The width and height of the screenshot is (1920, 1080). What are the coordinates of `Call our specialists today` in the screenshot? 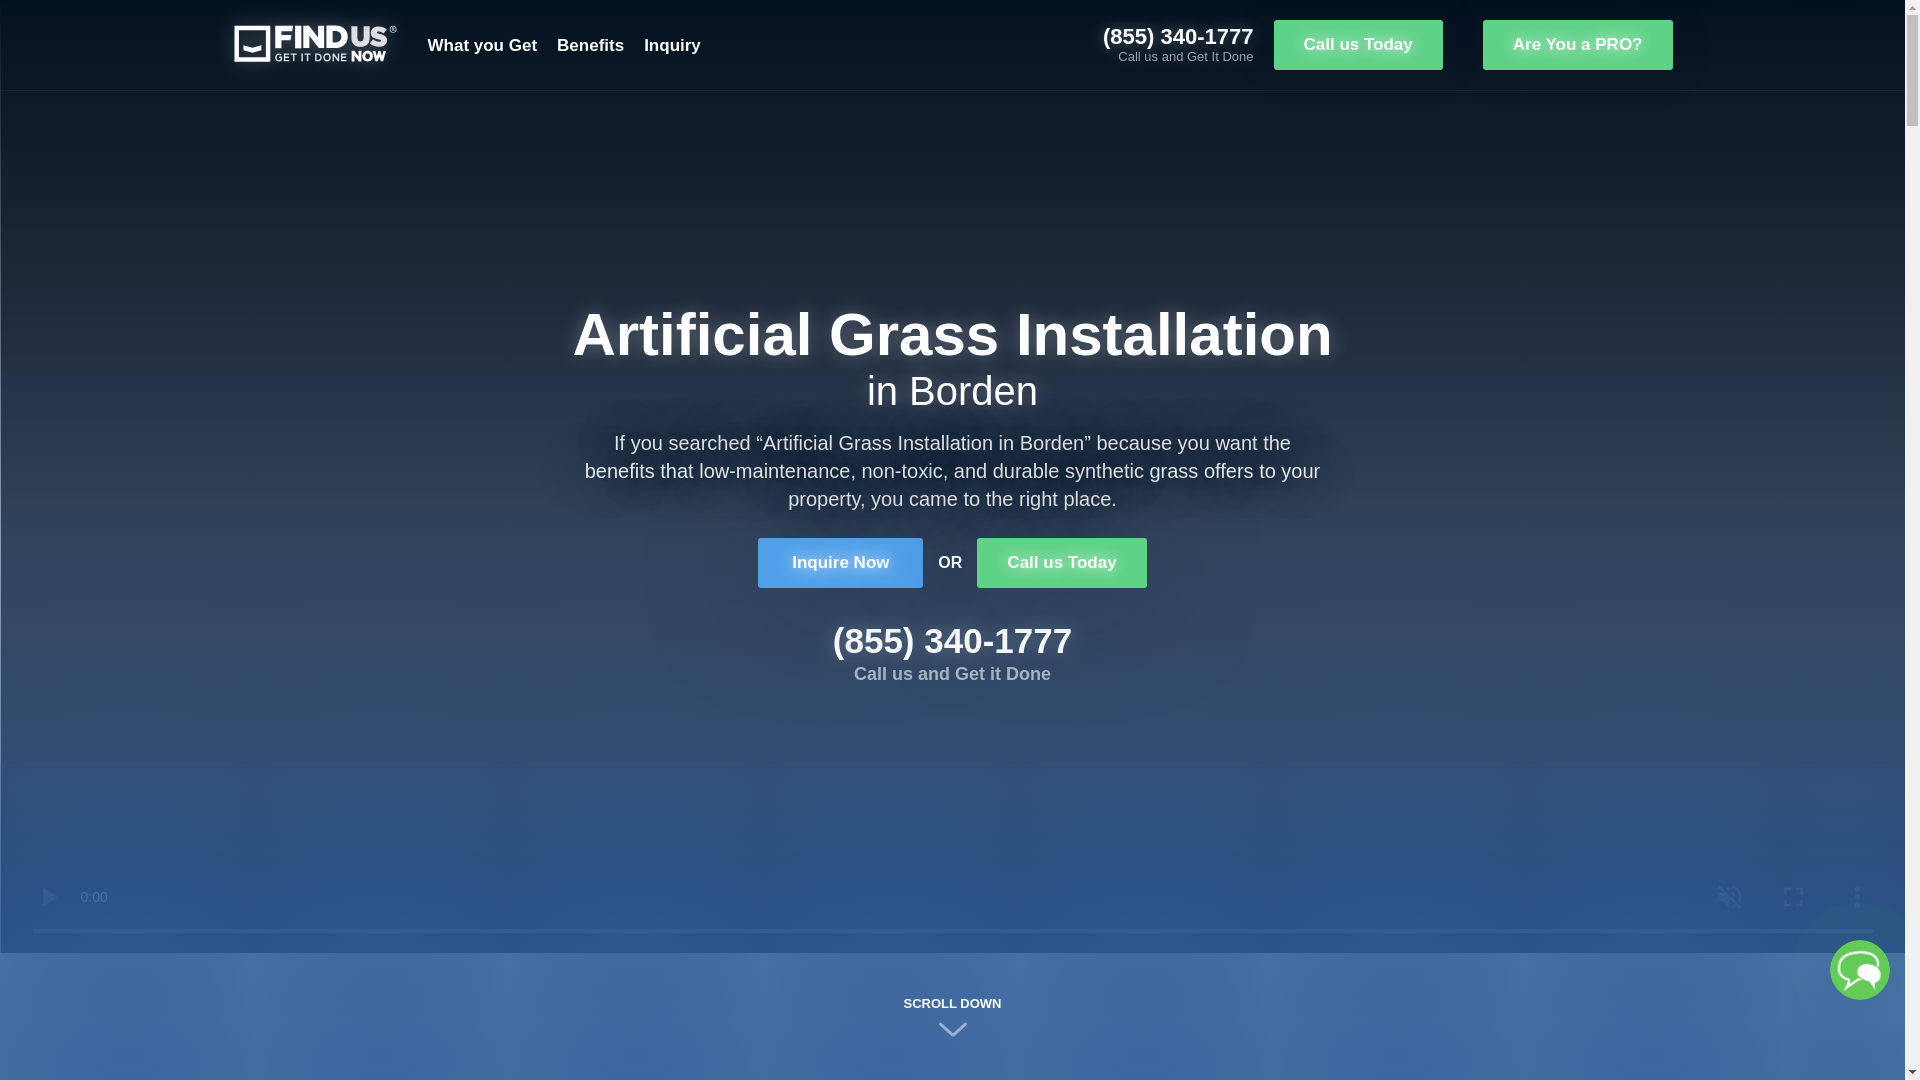 It's located at (840, 562).